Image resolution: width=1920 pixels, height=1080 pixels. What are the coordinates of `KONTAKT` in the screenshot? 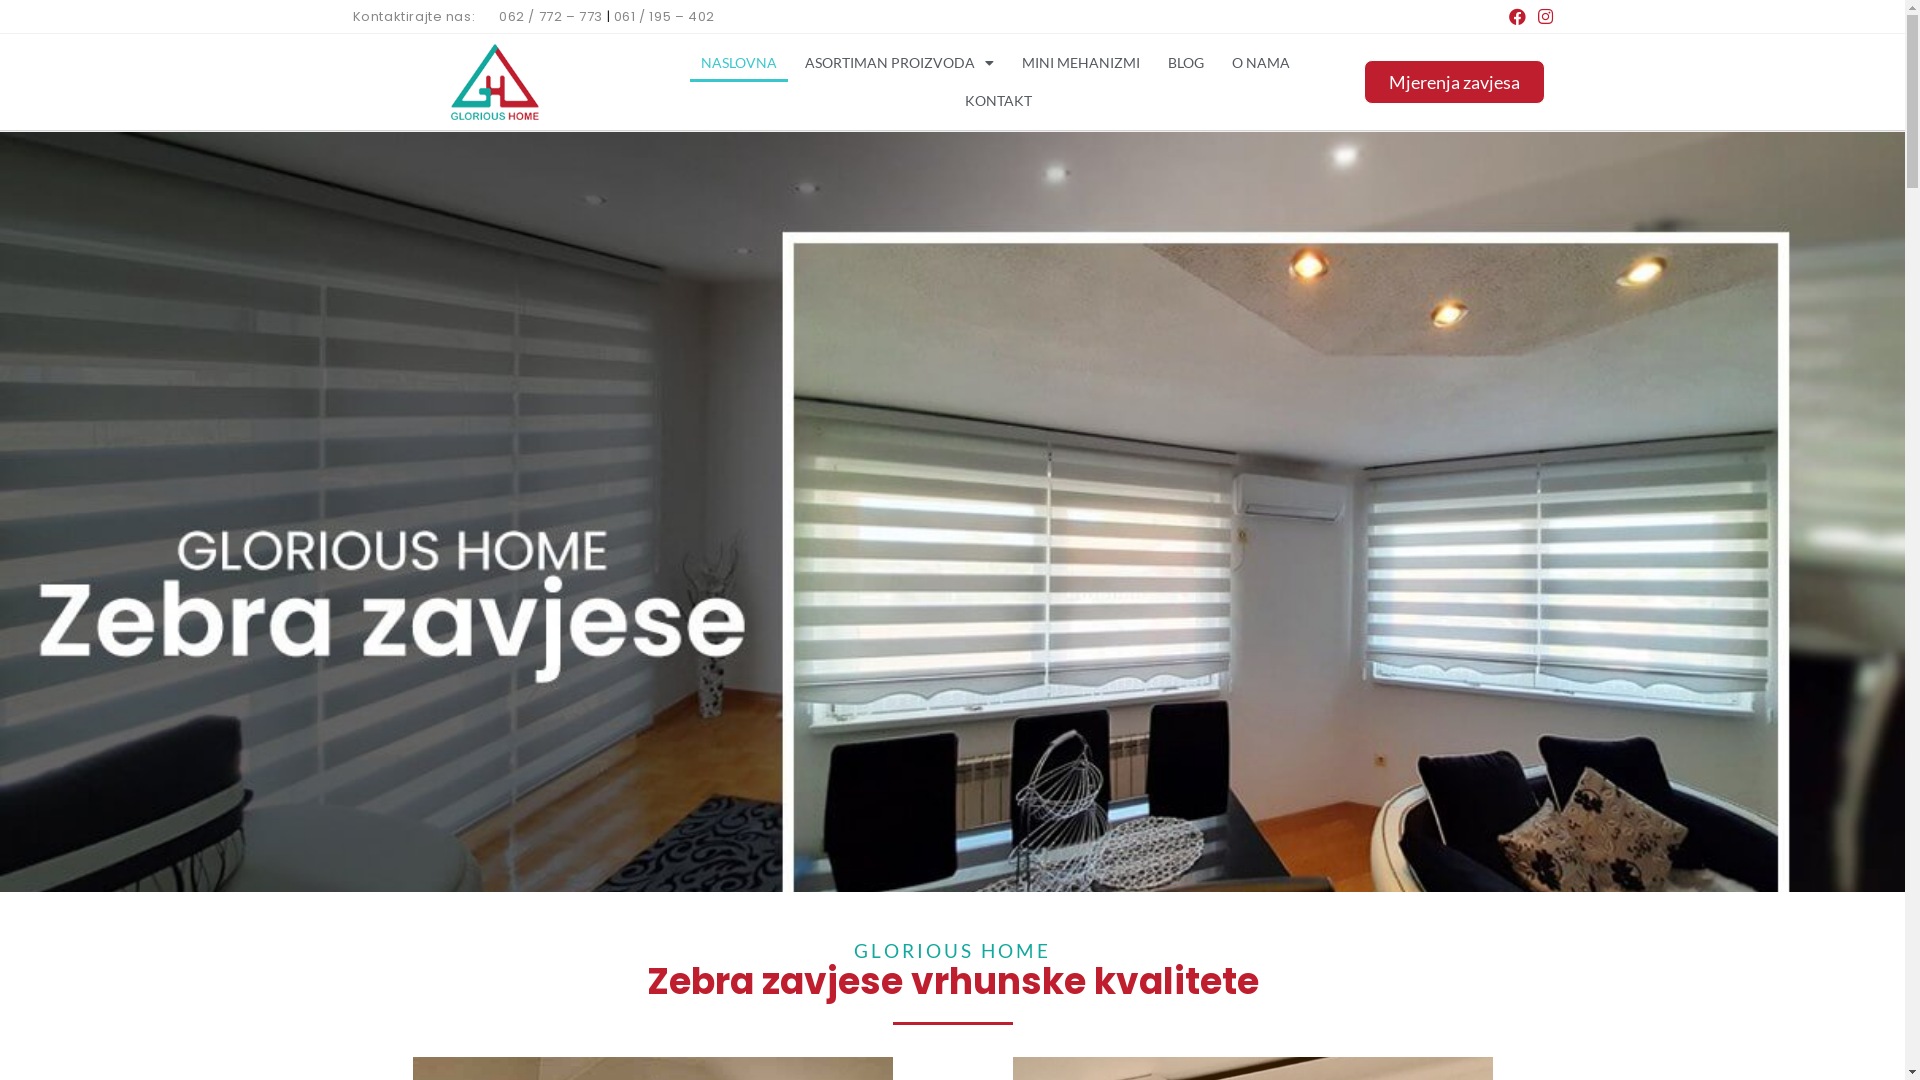 It's located at (998, 101).